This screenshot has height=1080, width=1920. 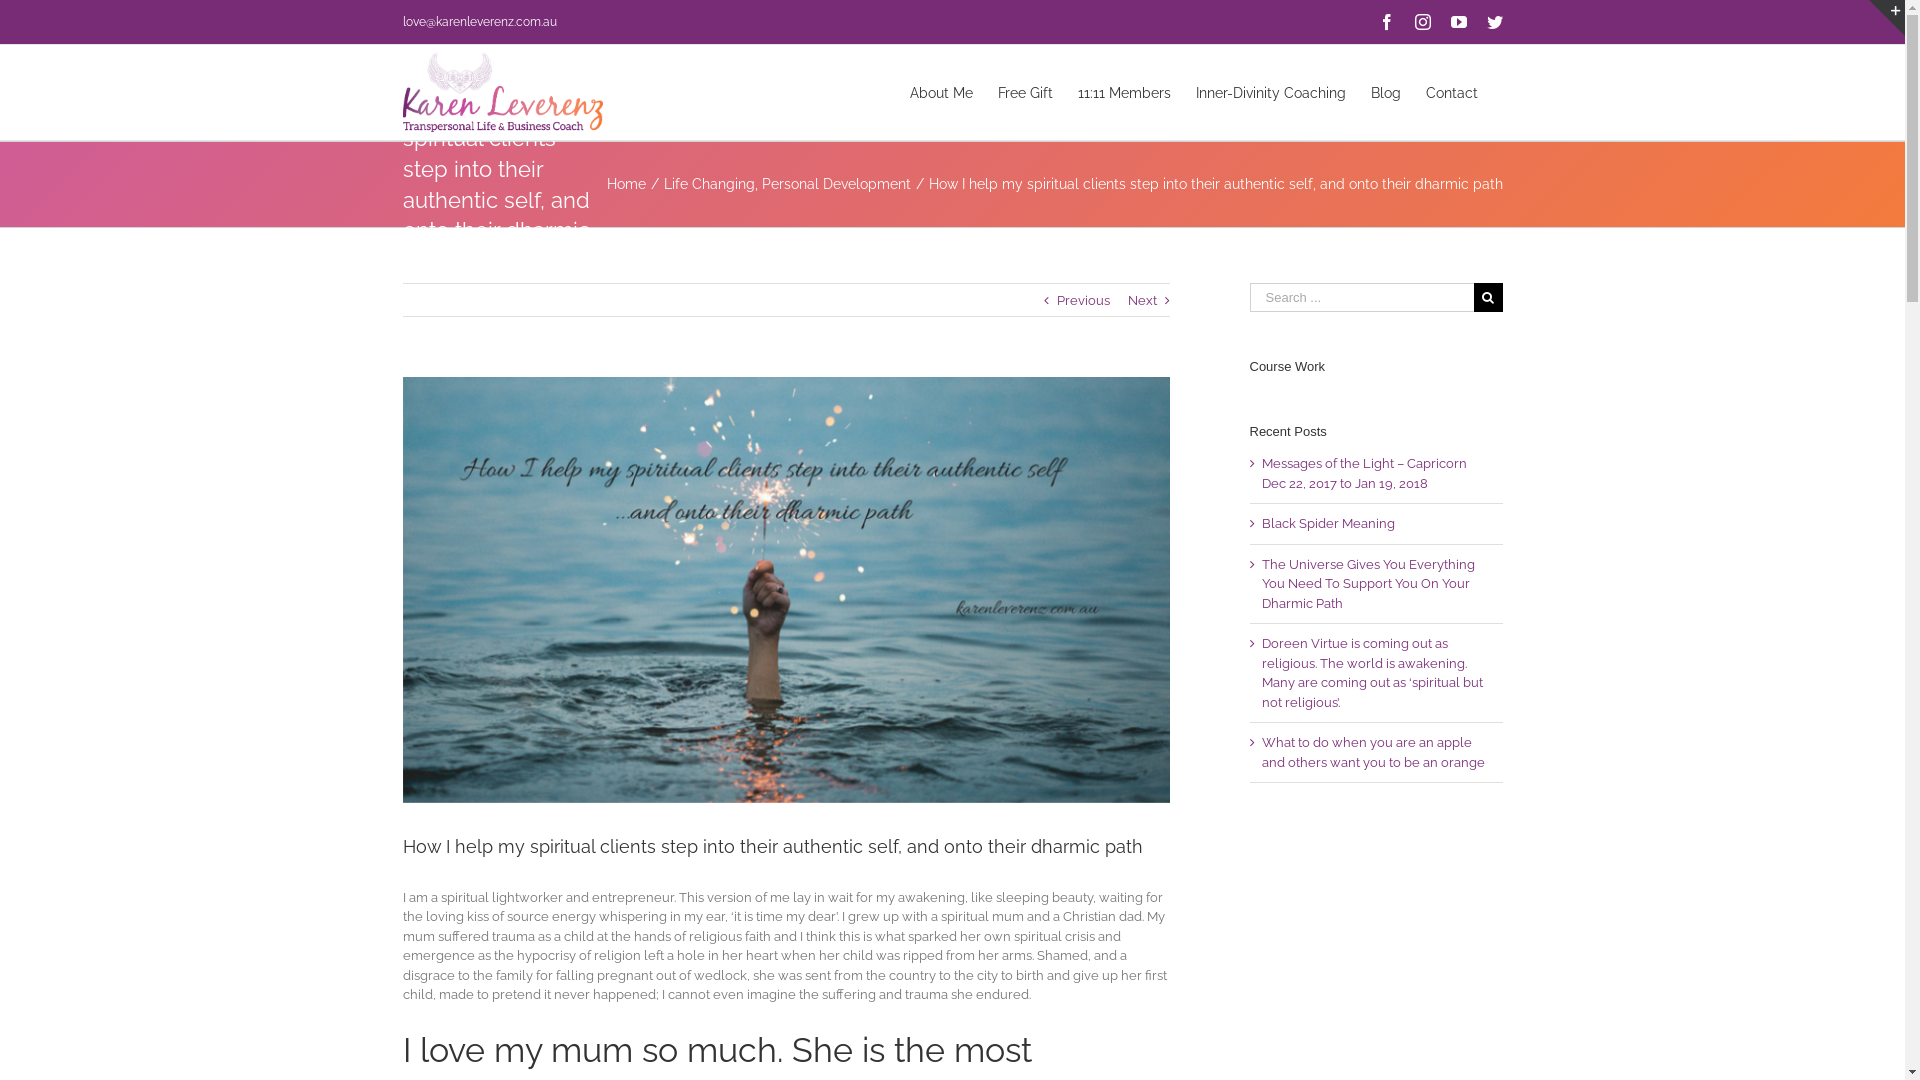 I want to click on Toggle Sliding Bar Area, so click(x=1887, y=18).